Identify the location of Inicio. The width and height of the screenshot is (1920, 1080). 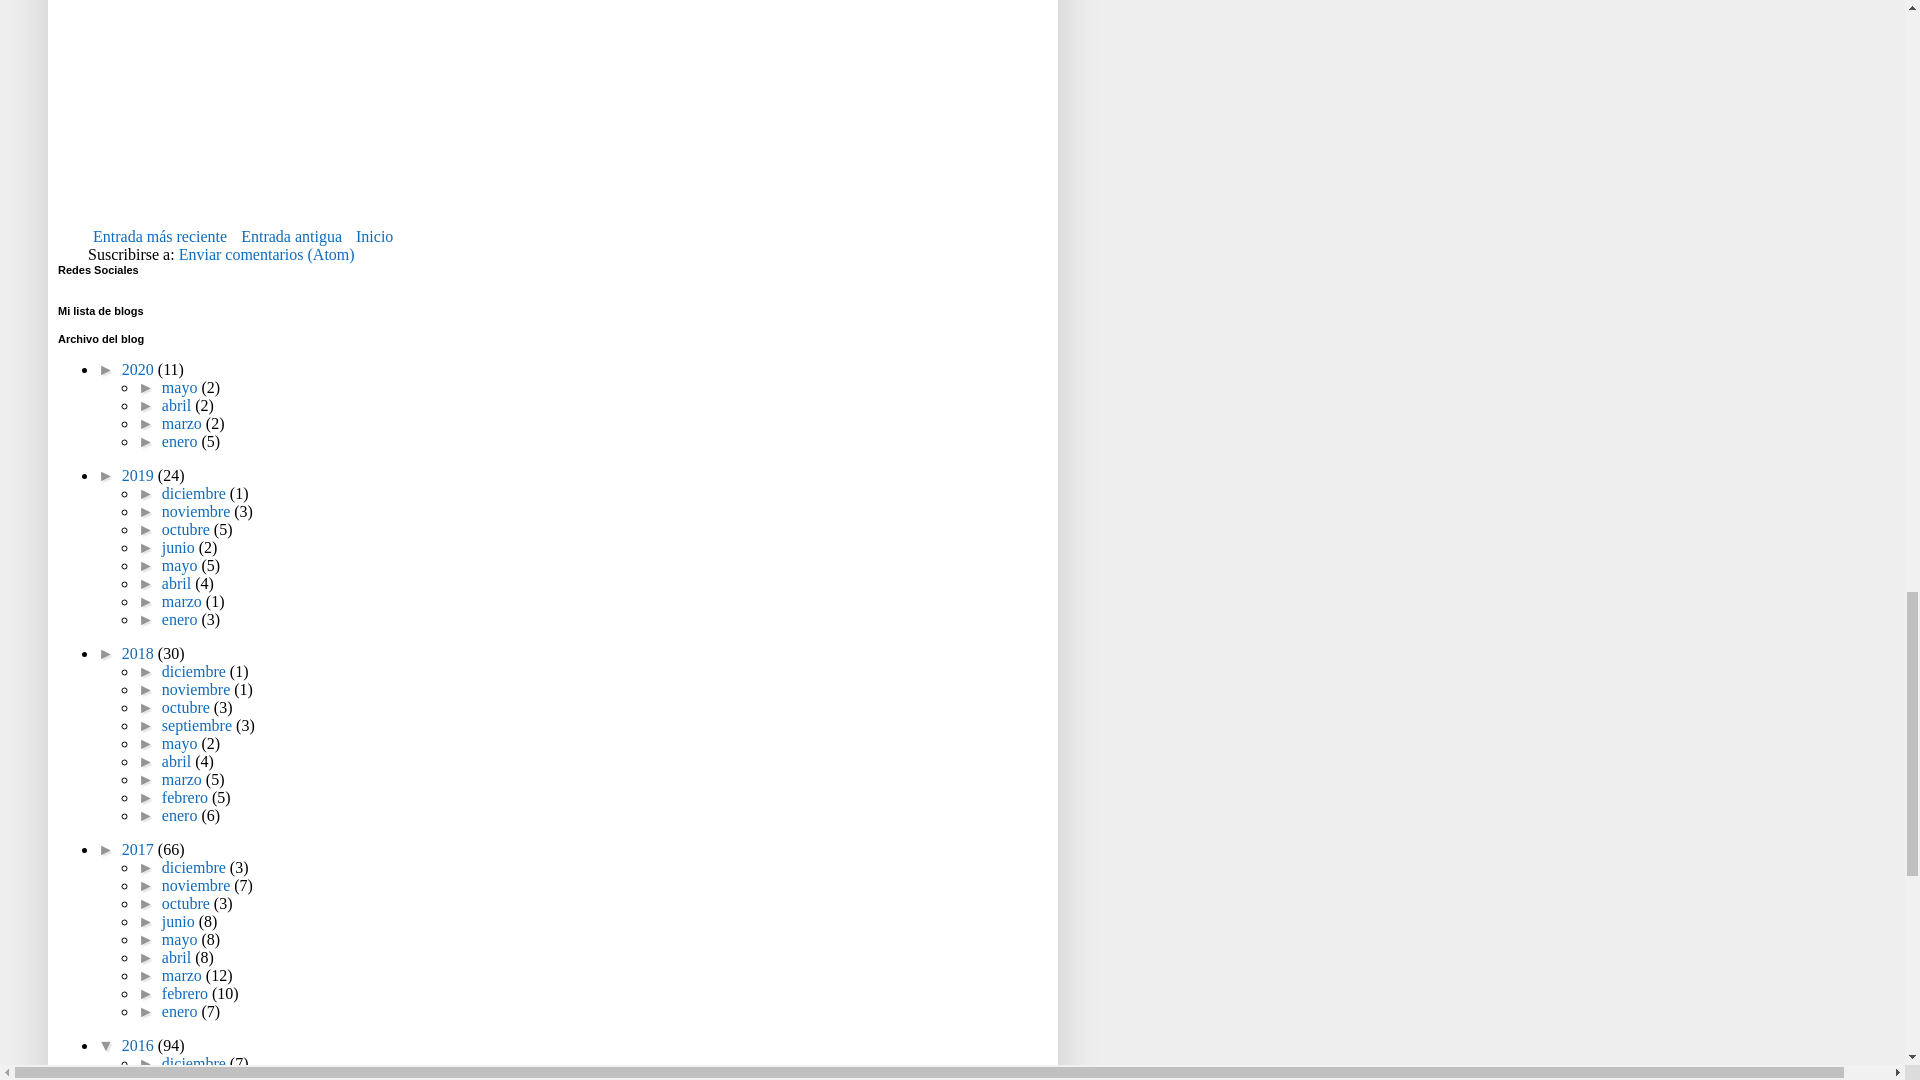
(374, 236).